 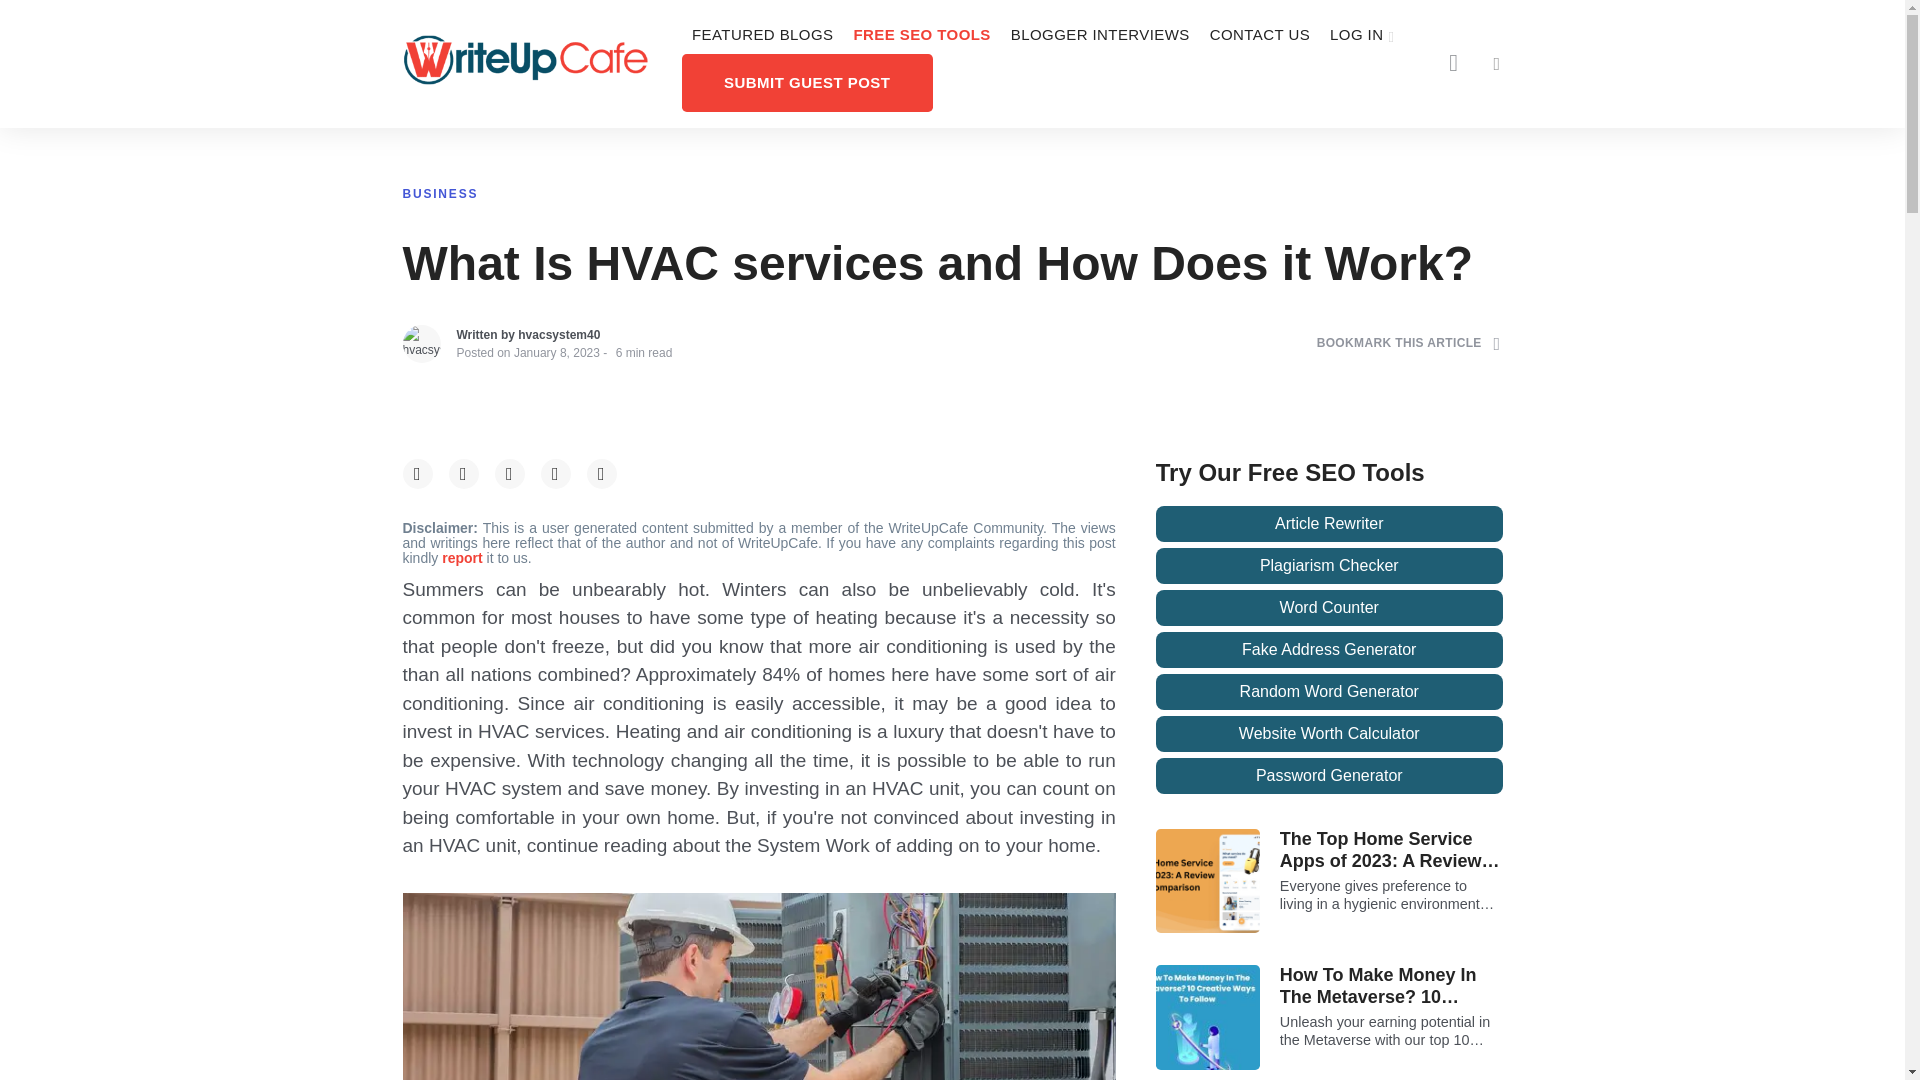 What do you see at coordinates (556, 352) in the screenshot?
I see `January 8, 2023` at bounding box center [556, 352].